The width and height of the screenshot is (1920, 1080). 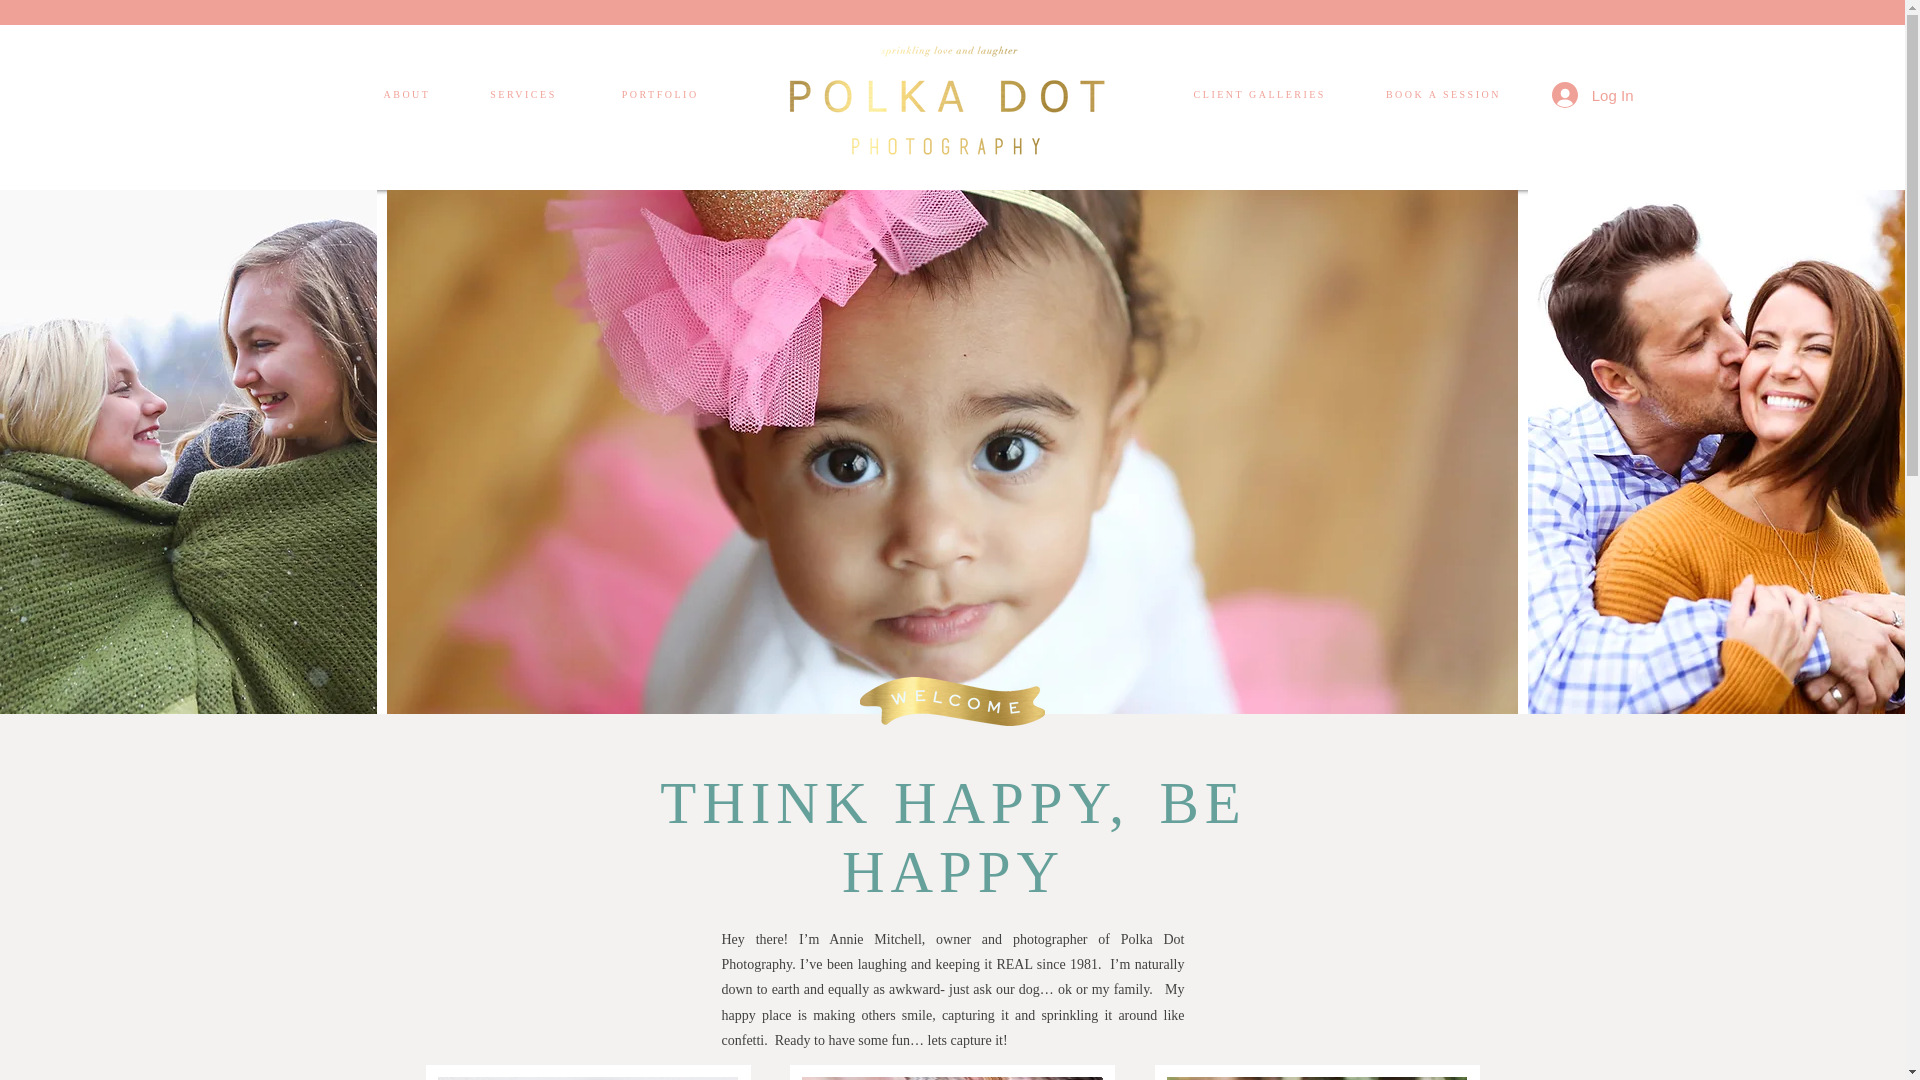 What do you see at coordinates (407, 94) in the screenshot?
I see `ABOUT` at bounding box center [407, 94].